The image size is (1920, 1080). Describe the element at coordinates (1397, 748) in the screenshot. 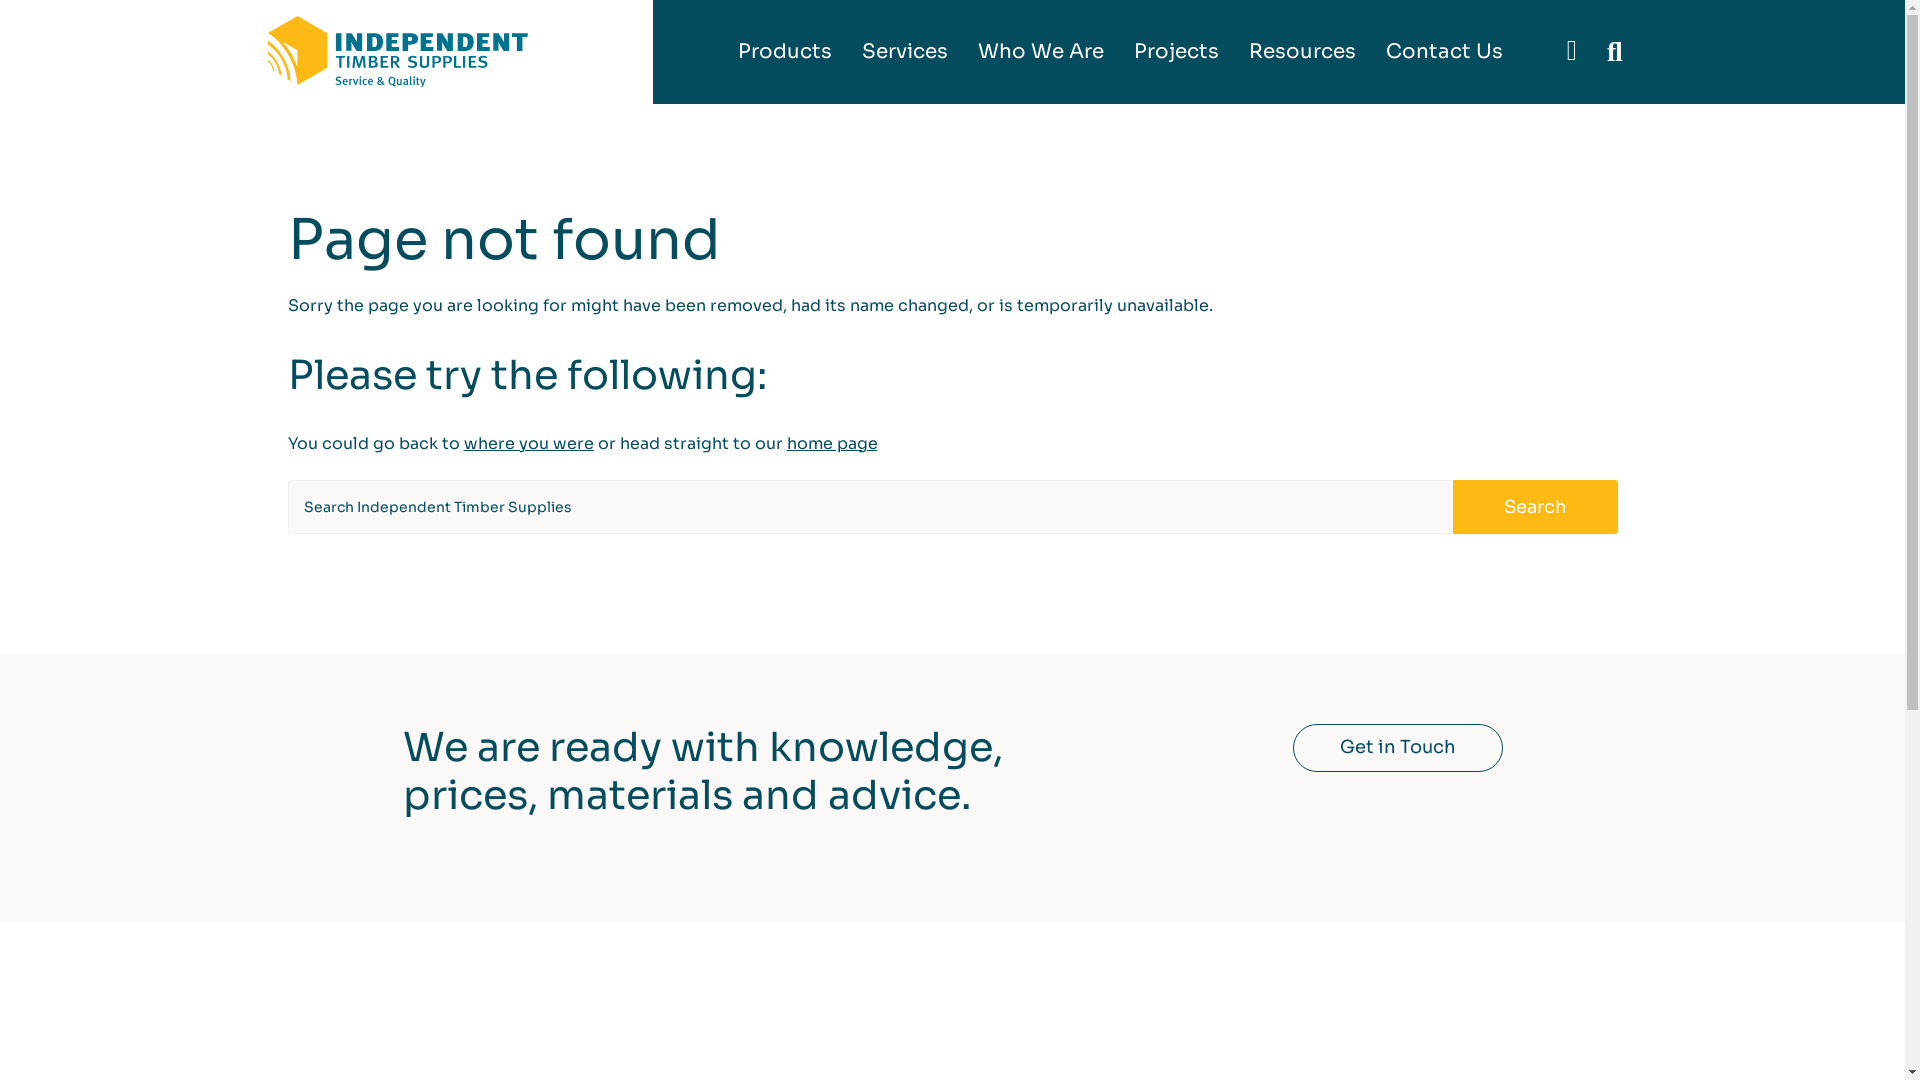

I see `Get in Touch` at that location.